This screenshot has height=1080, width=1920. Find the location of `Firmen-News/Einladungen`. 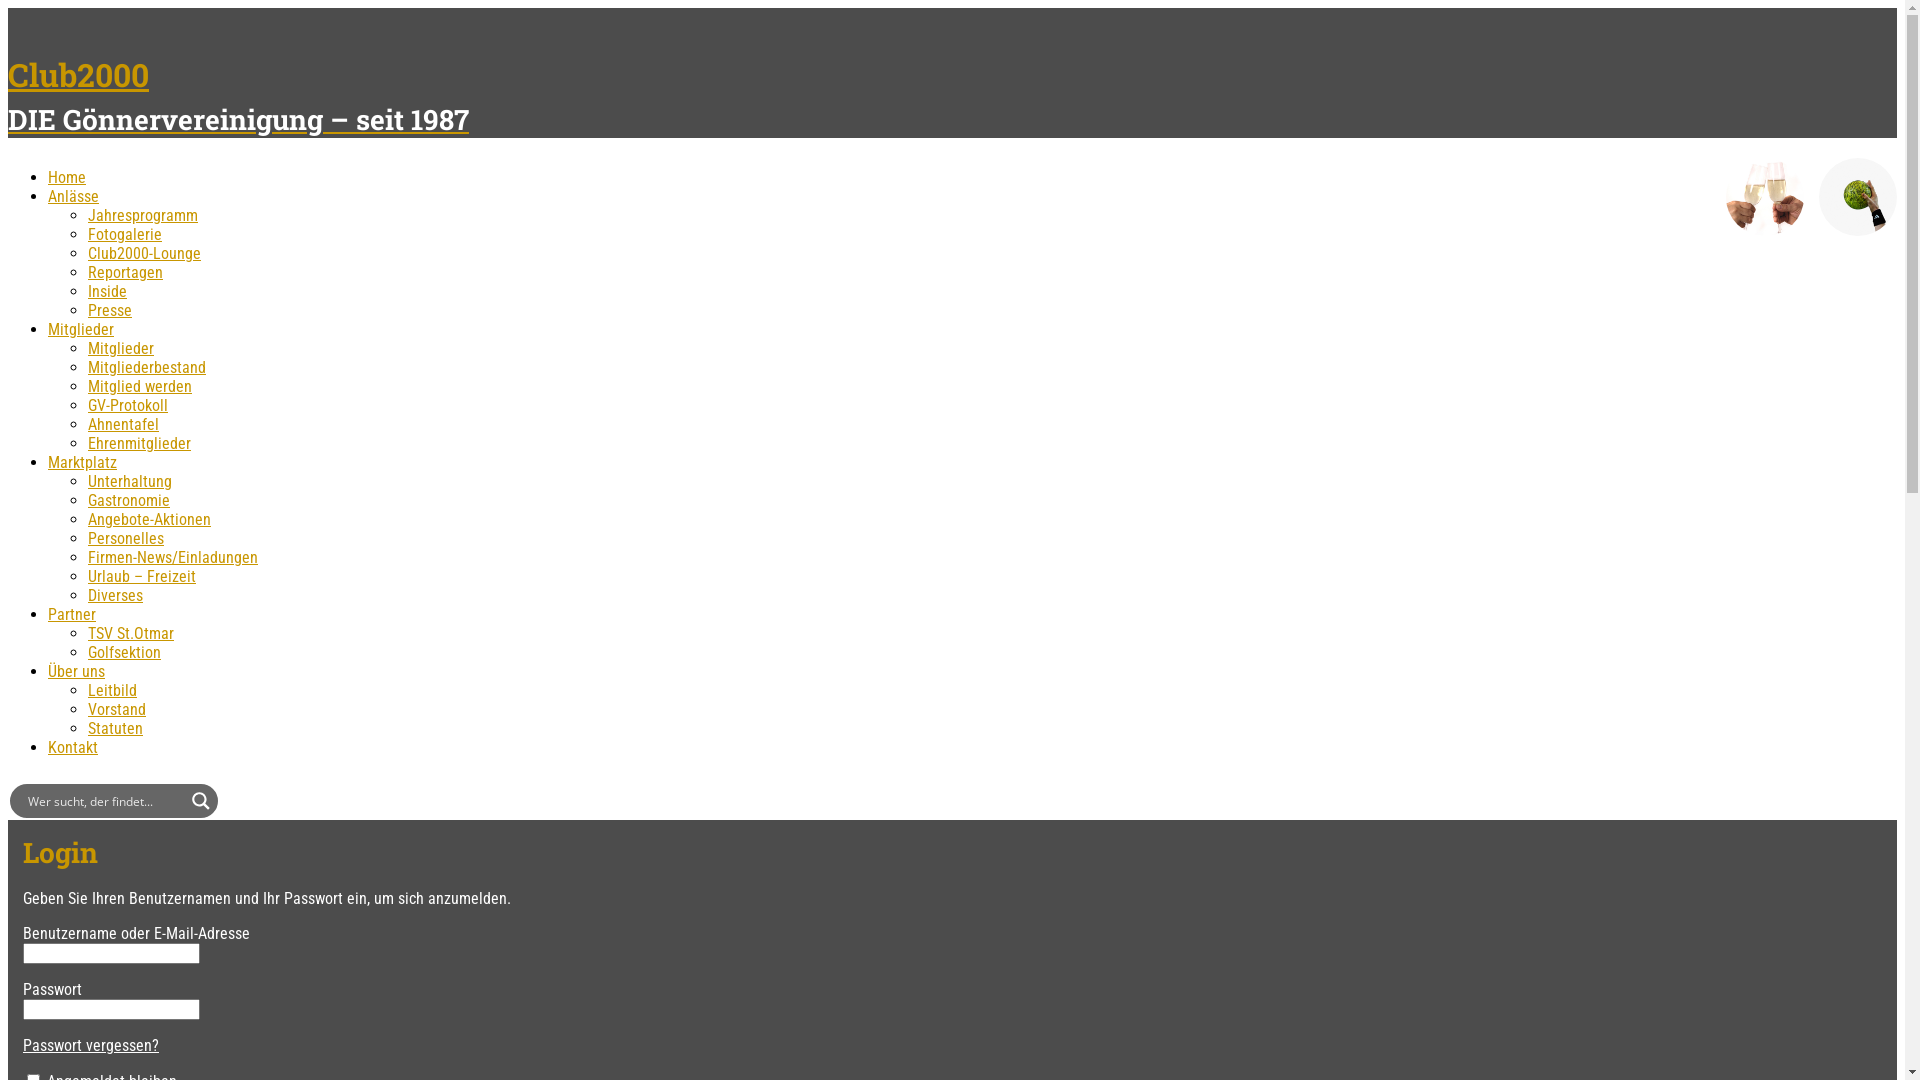

Firmen-News/Einladungen is located at coordinates (173, 558).